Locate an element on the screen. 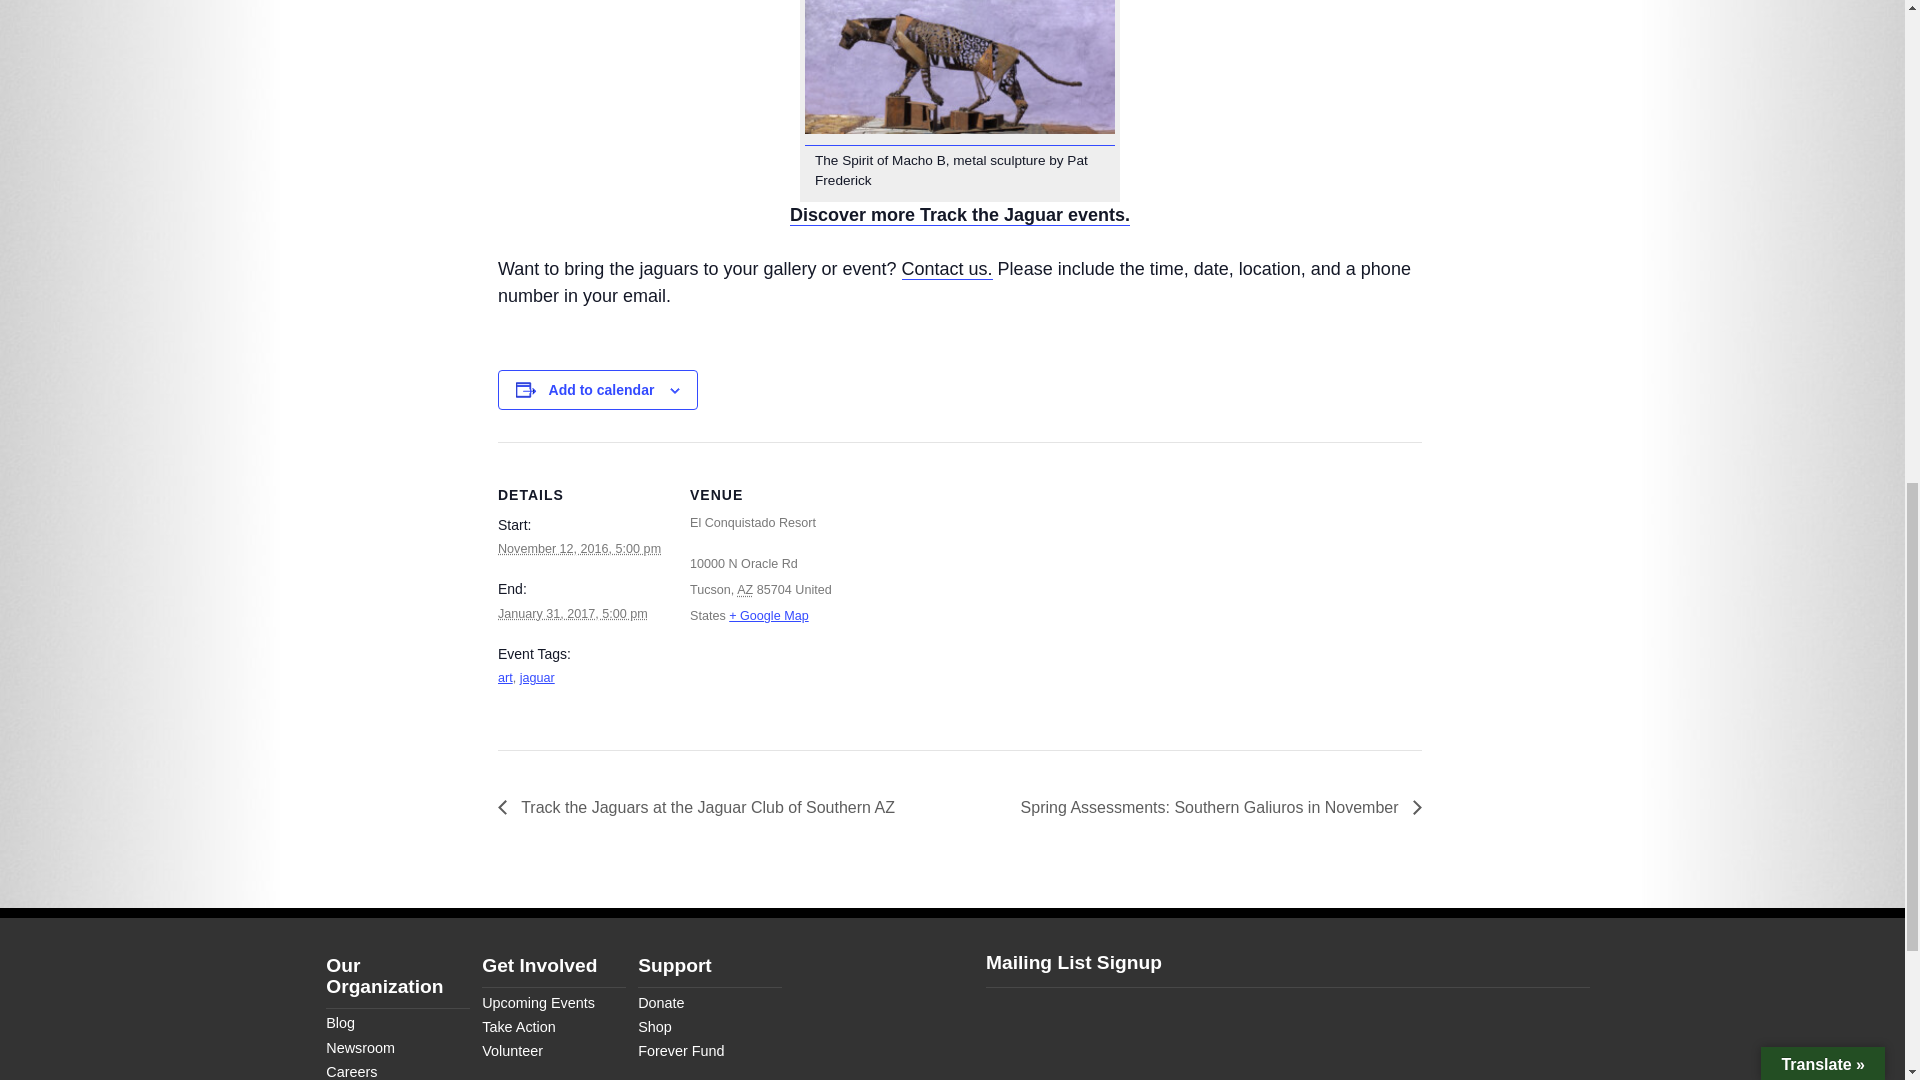 This screenshot has width=1920, height=1080. 2016-11-12 is located at coordinates (578, 549).